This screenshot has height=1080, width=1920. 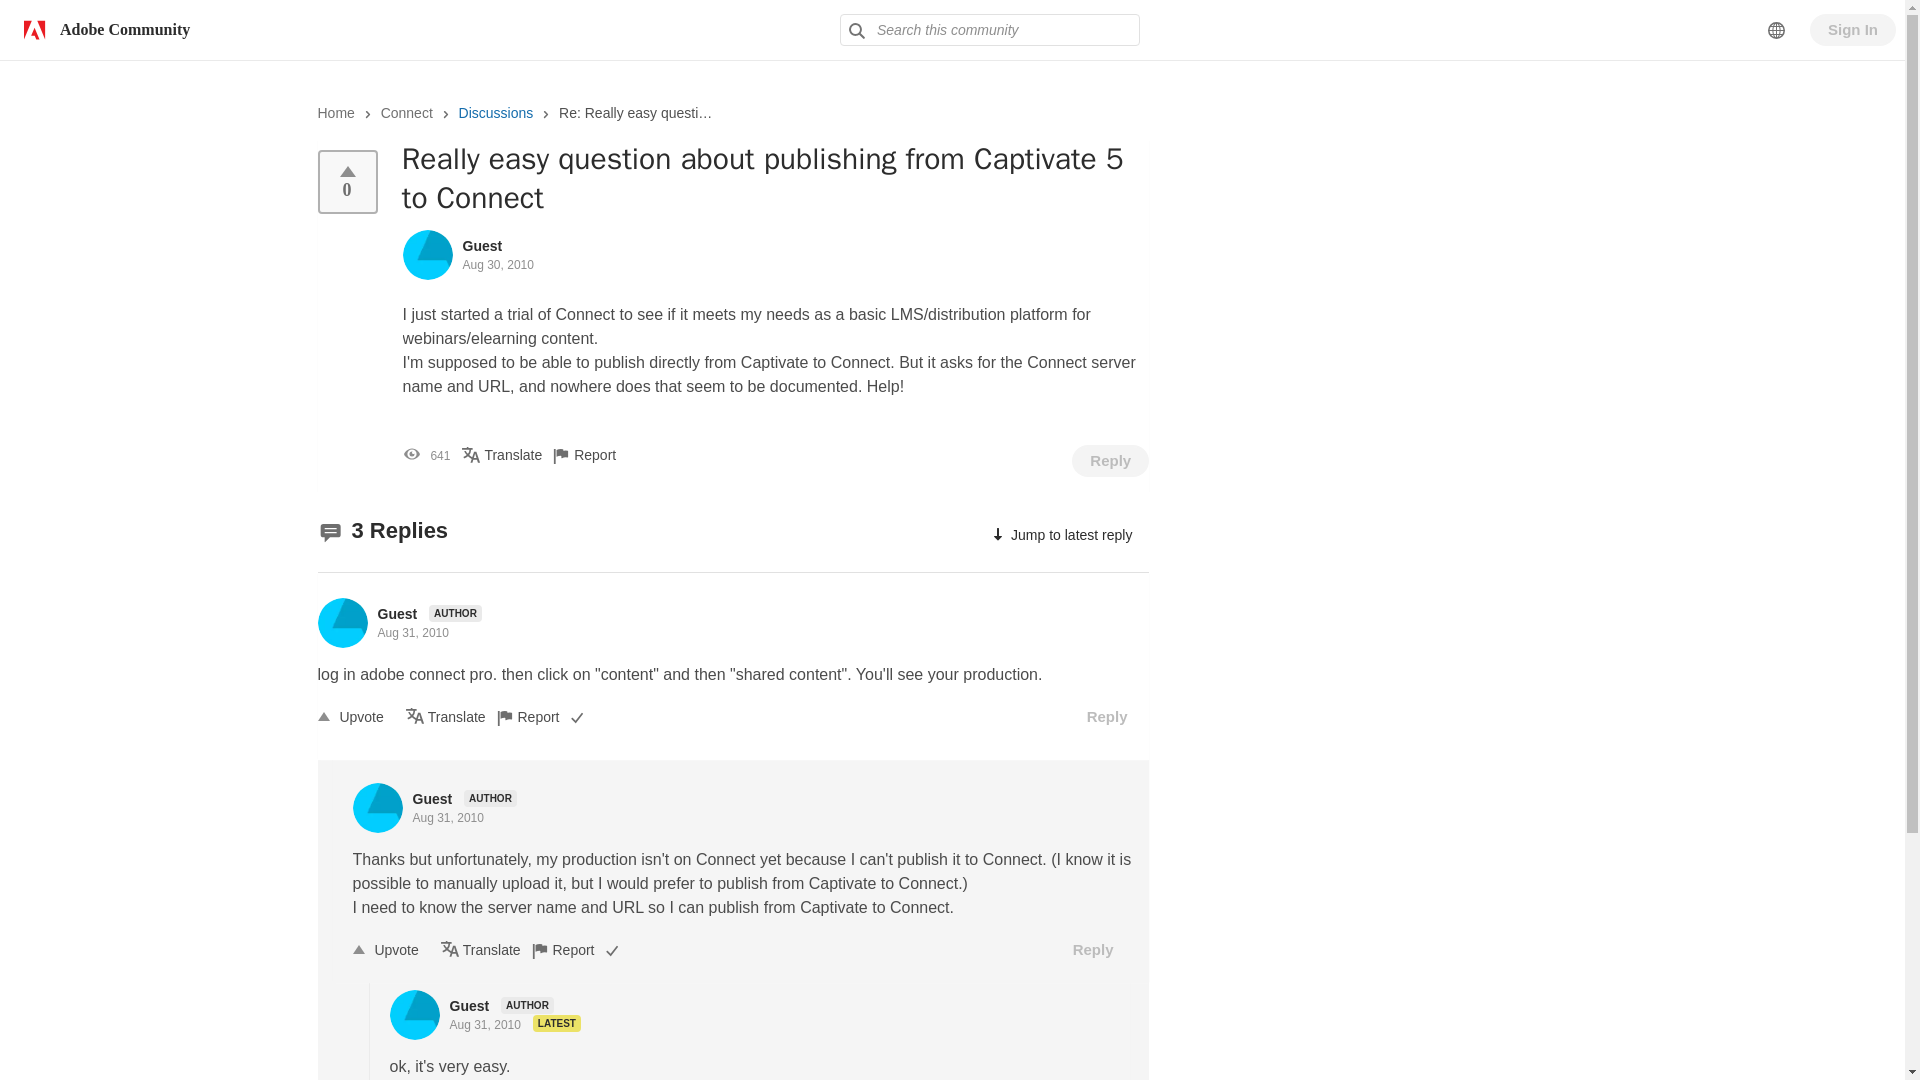 I want to click on Guest, so click(x=482, y=245).